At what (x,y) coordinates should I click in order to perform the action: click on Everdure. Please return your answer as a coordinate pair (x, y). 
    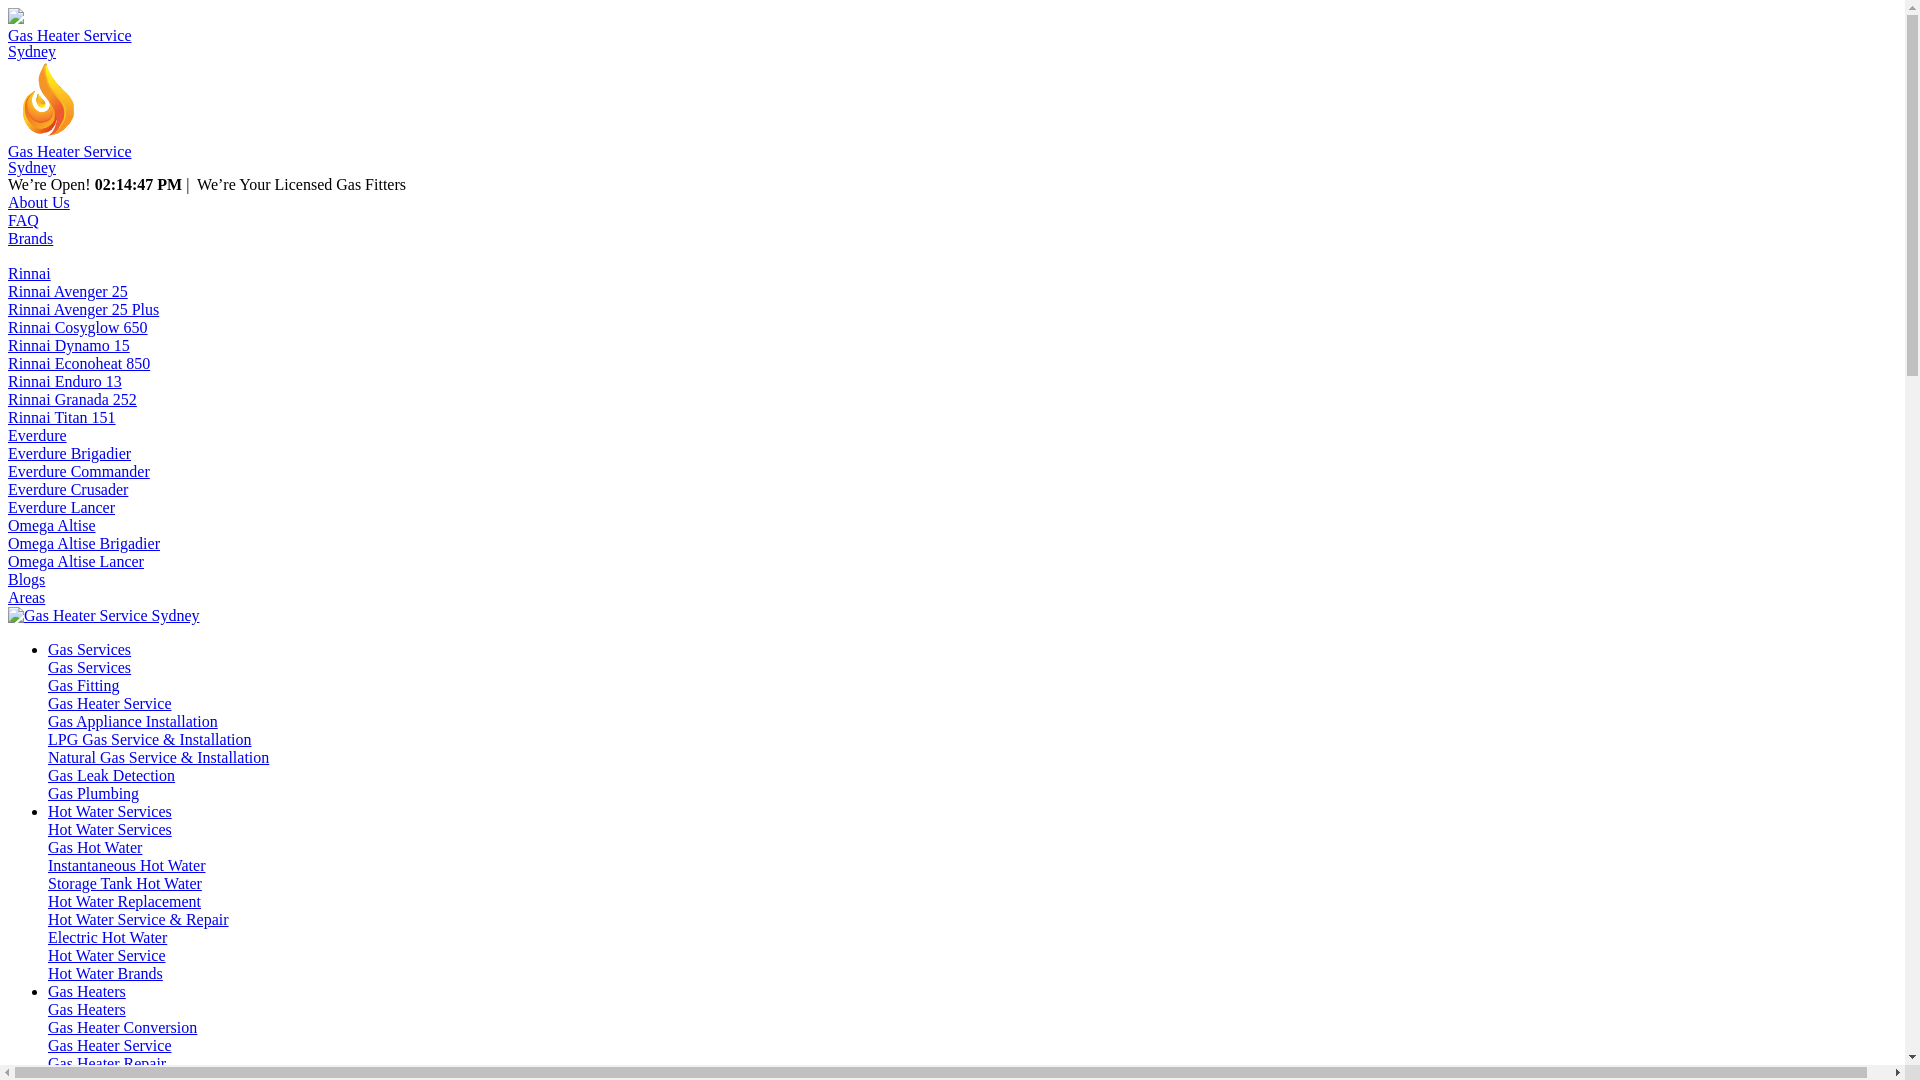
    Looking at the image, I should click on (38, 436).